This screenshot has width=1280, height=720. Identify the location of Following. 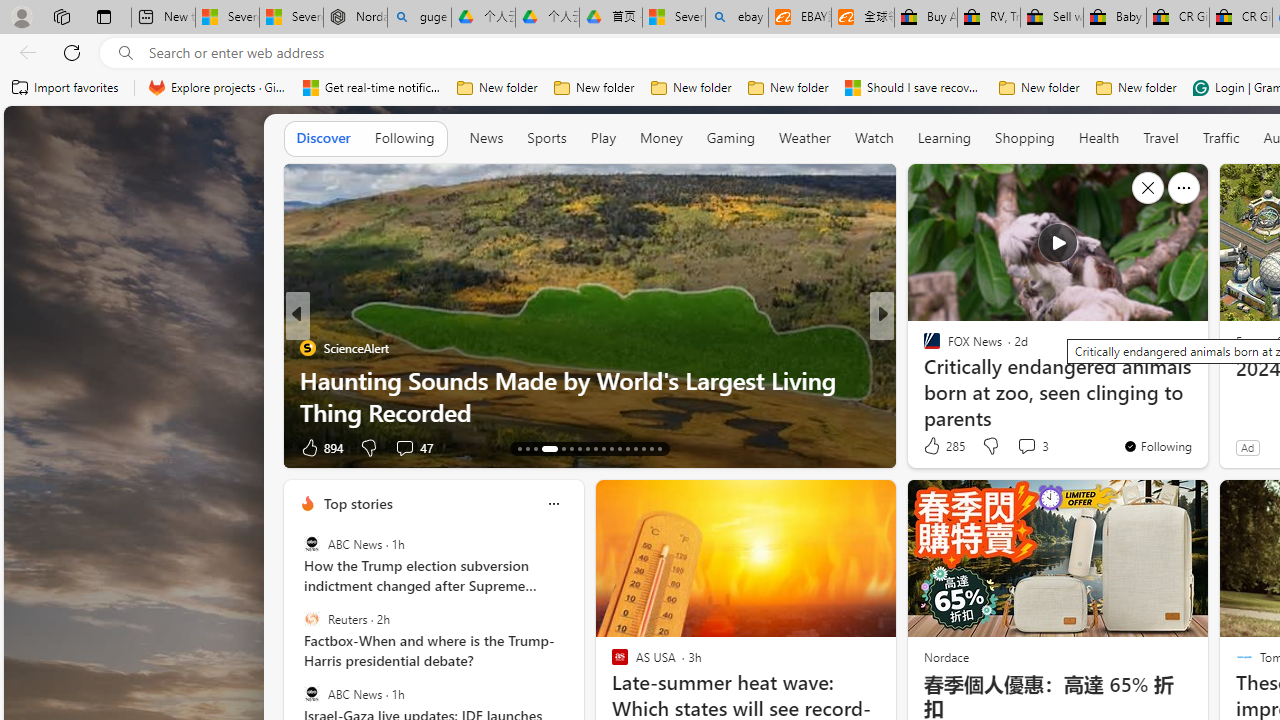
(404, 137).